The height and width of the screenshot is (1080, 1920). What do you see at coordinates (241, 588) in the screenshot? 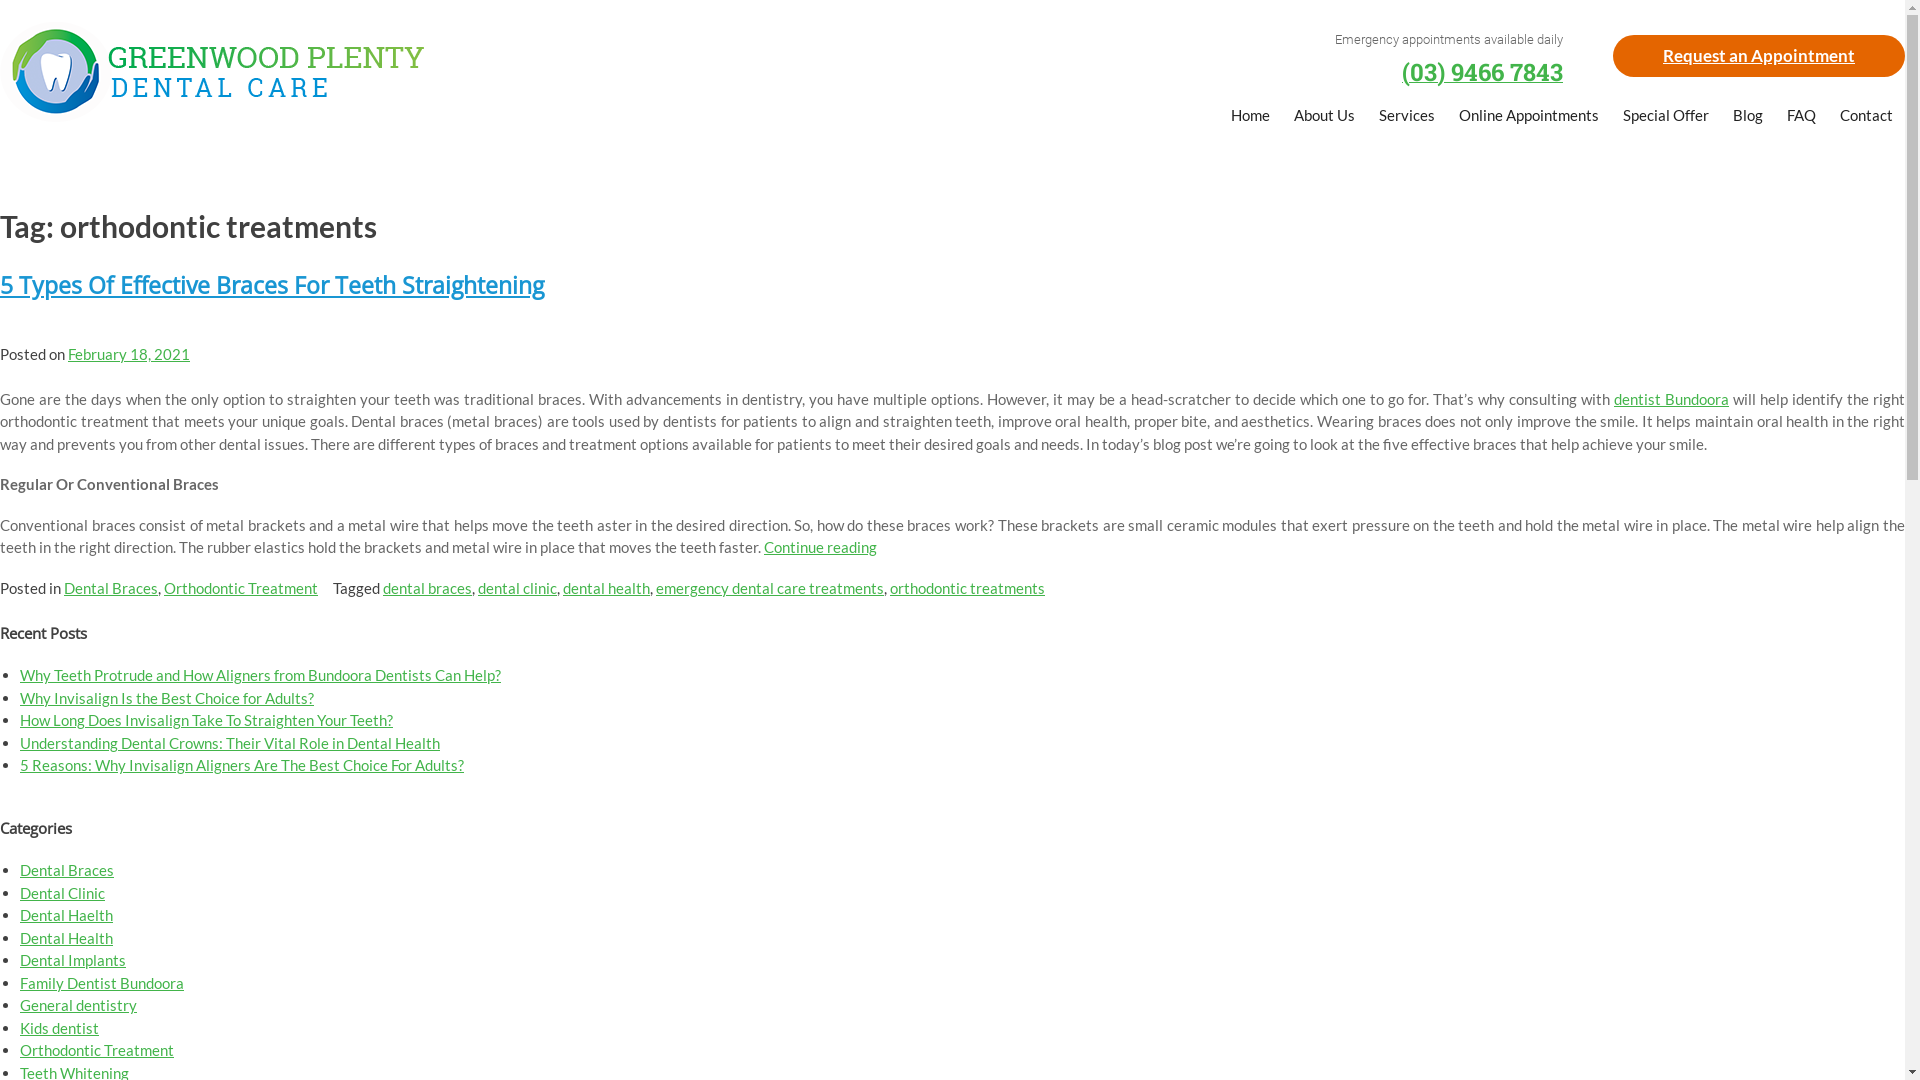
I see `Orthodontic Treatment` at bounding box center [241, 588].